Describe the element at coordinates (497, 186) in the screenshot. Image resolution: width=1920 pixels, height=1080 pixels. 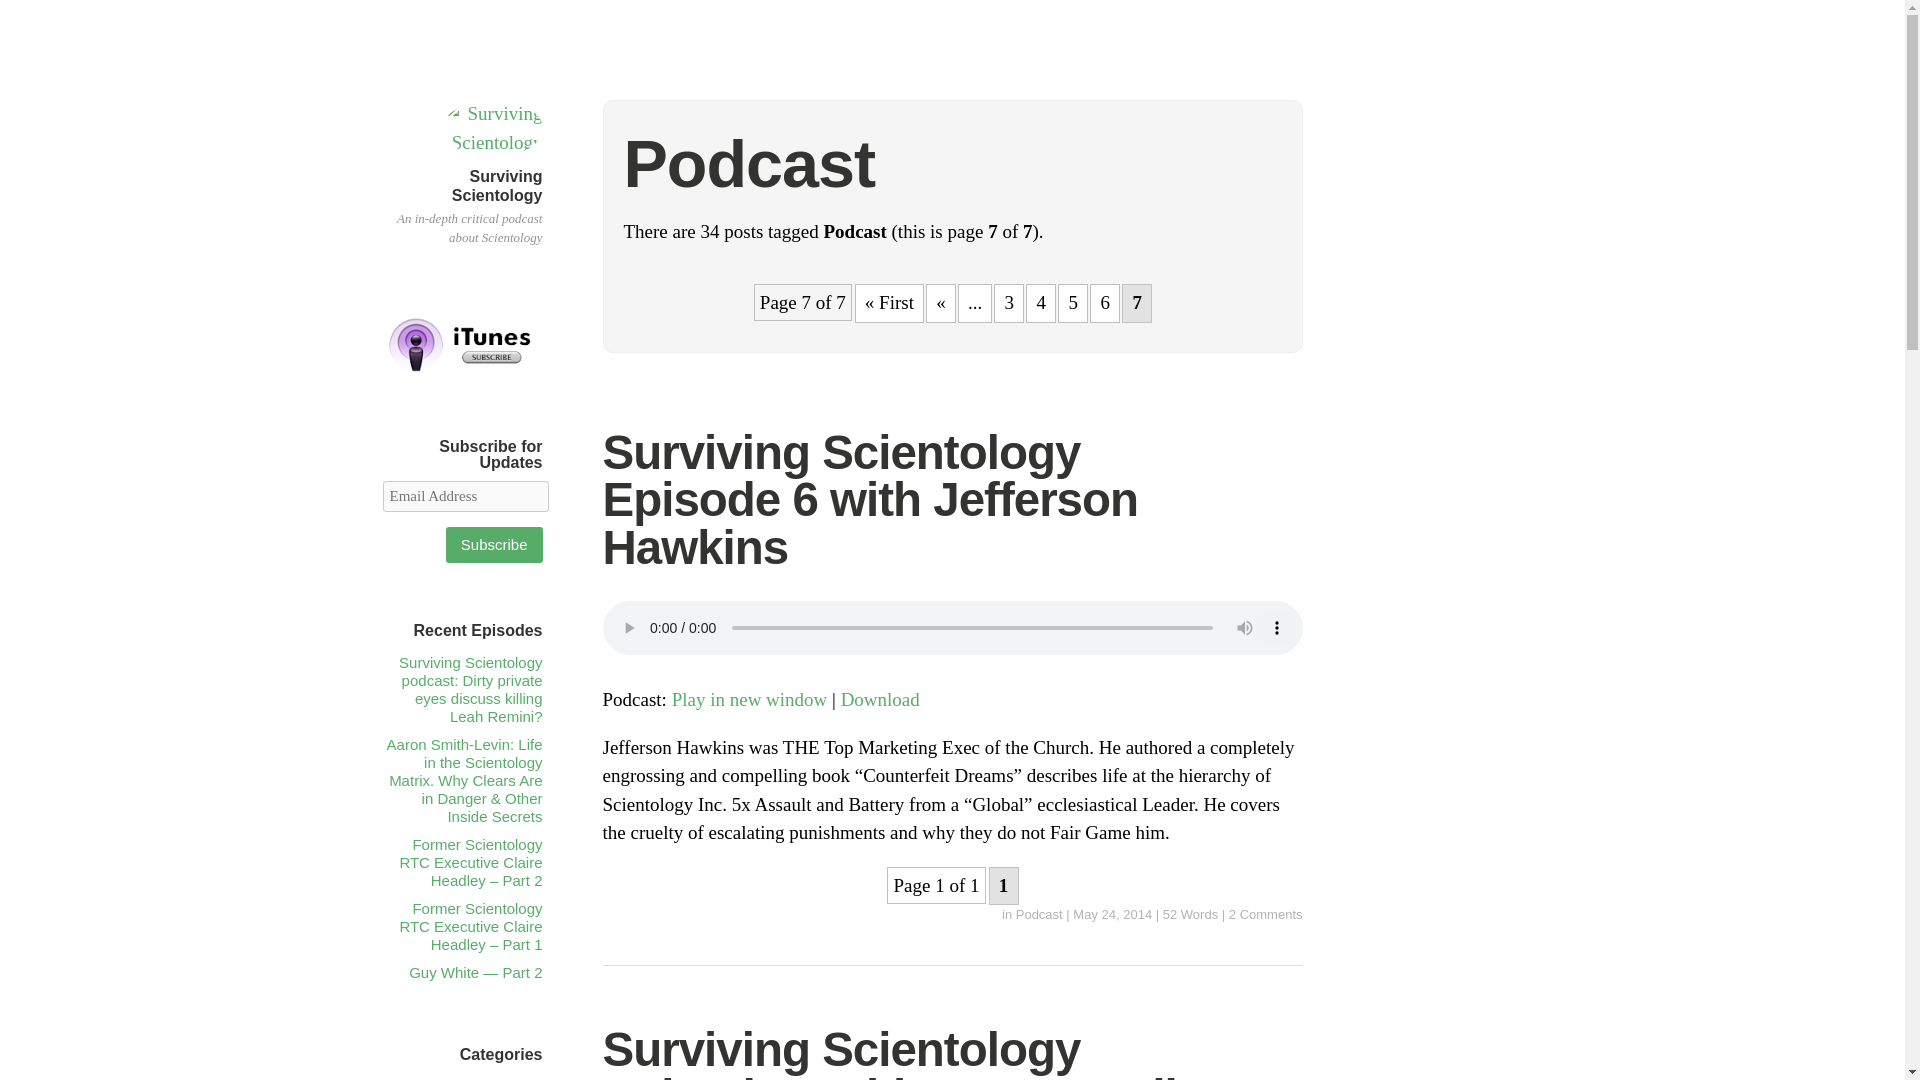
I see `Surviving Scientology` at that location.